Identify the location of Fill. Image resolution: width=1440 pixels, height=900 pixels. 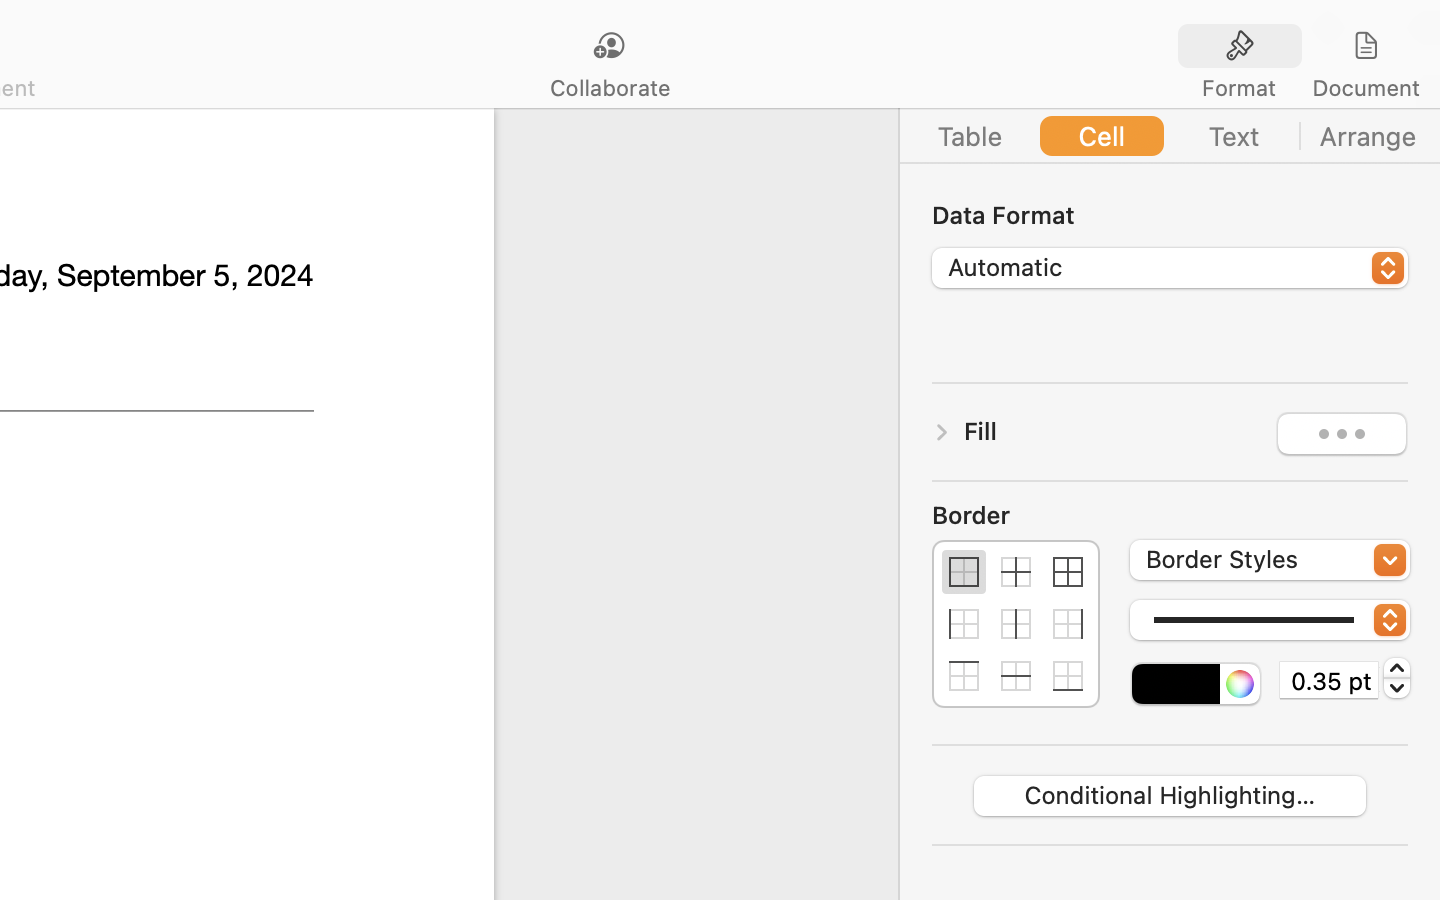
(981, 431).